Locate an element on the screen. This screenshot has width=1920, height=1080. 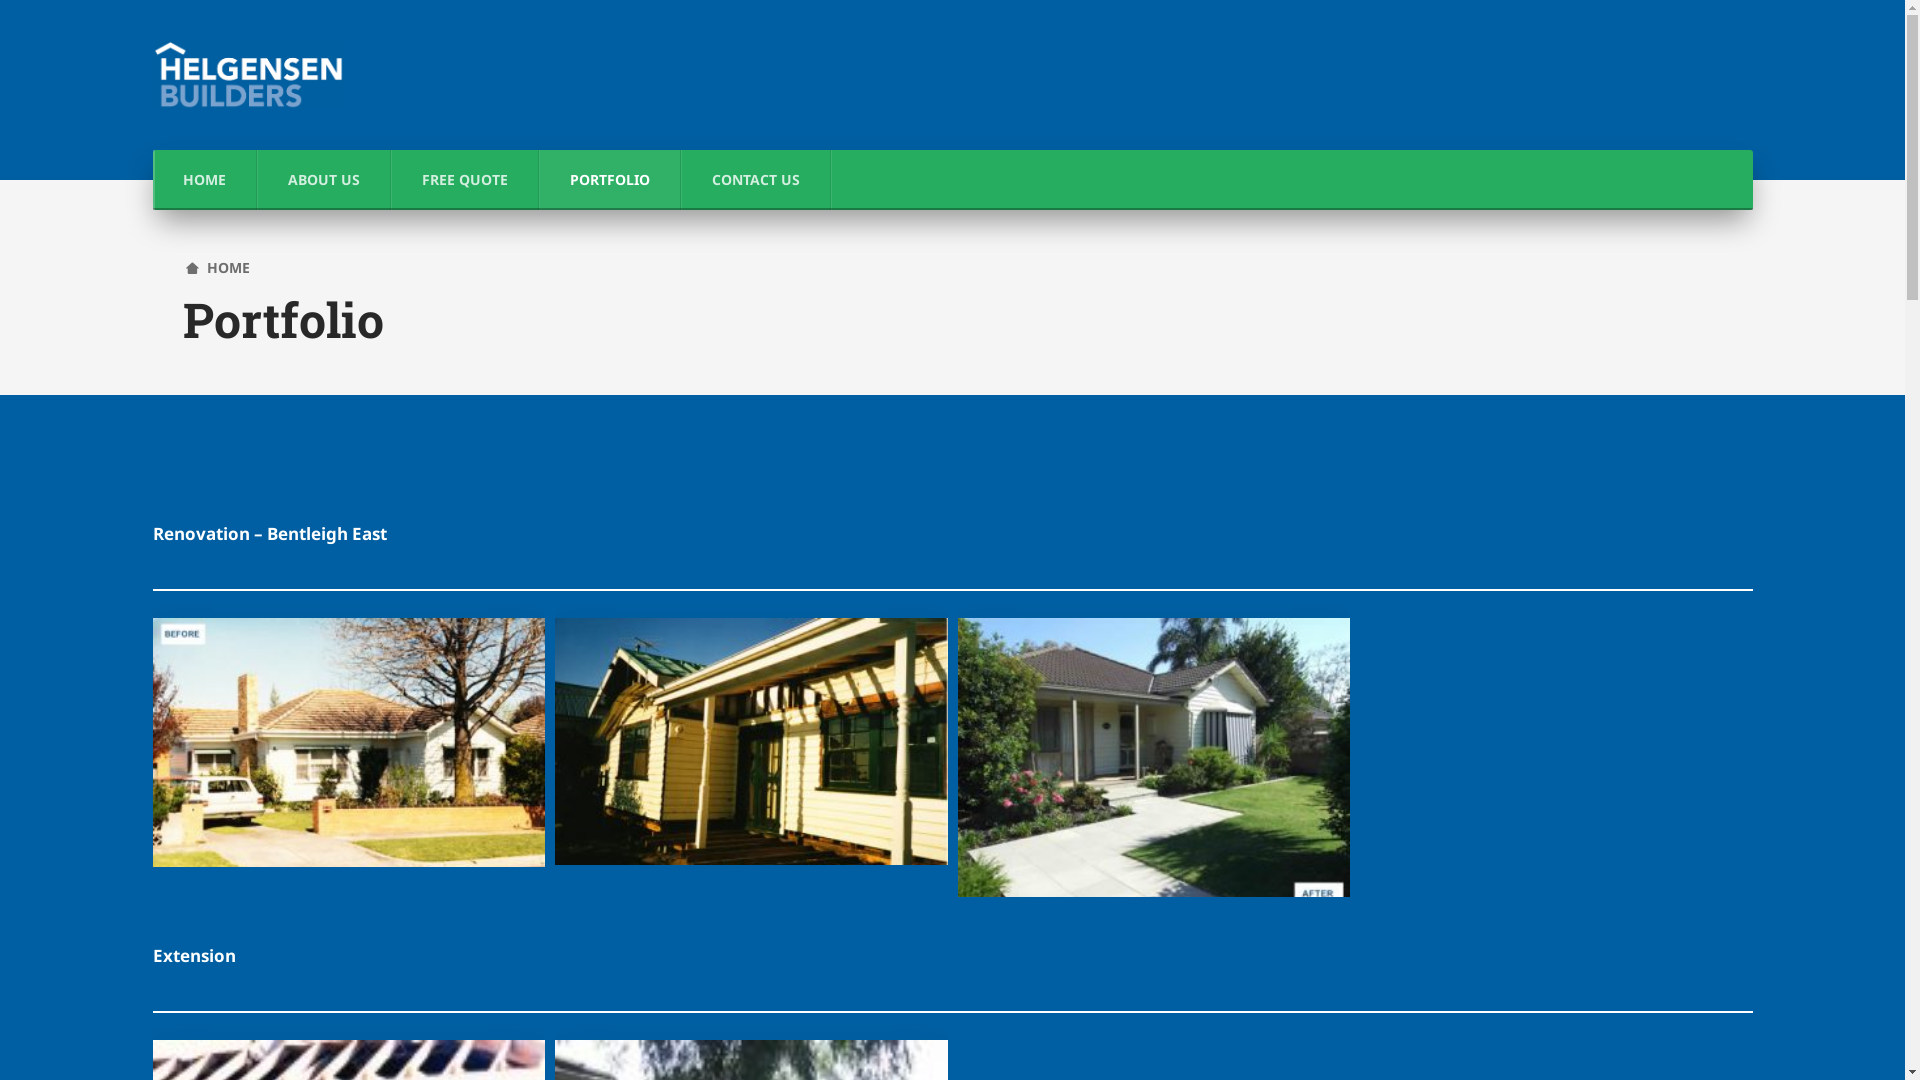
FREE QUOTE is located at coordinates (466, 180).